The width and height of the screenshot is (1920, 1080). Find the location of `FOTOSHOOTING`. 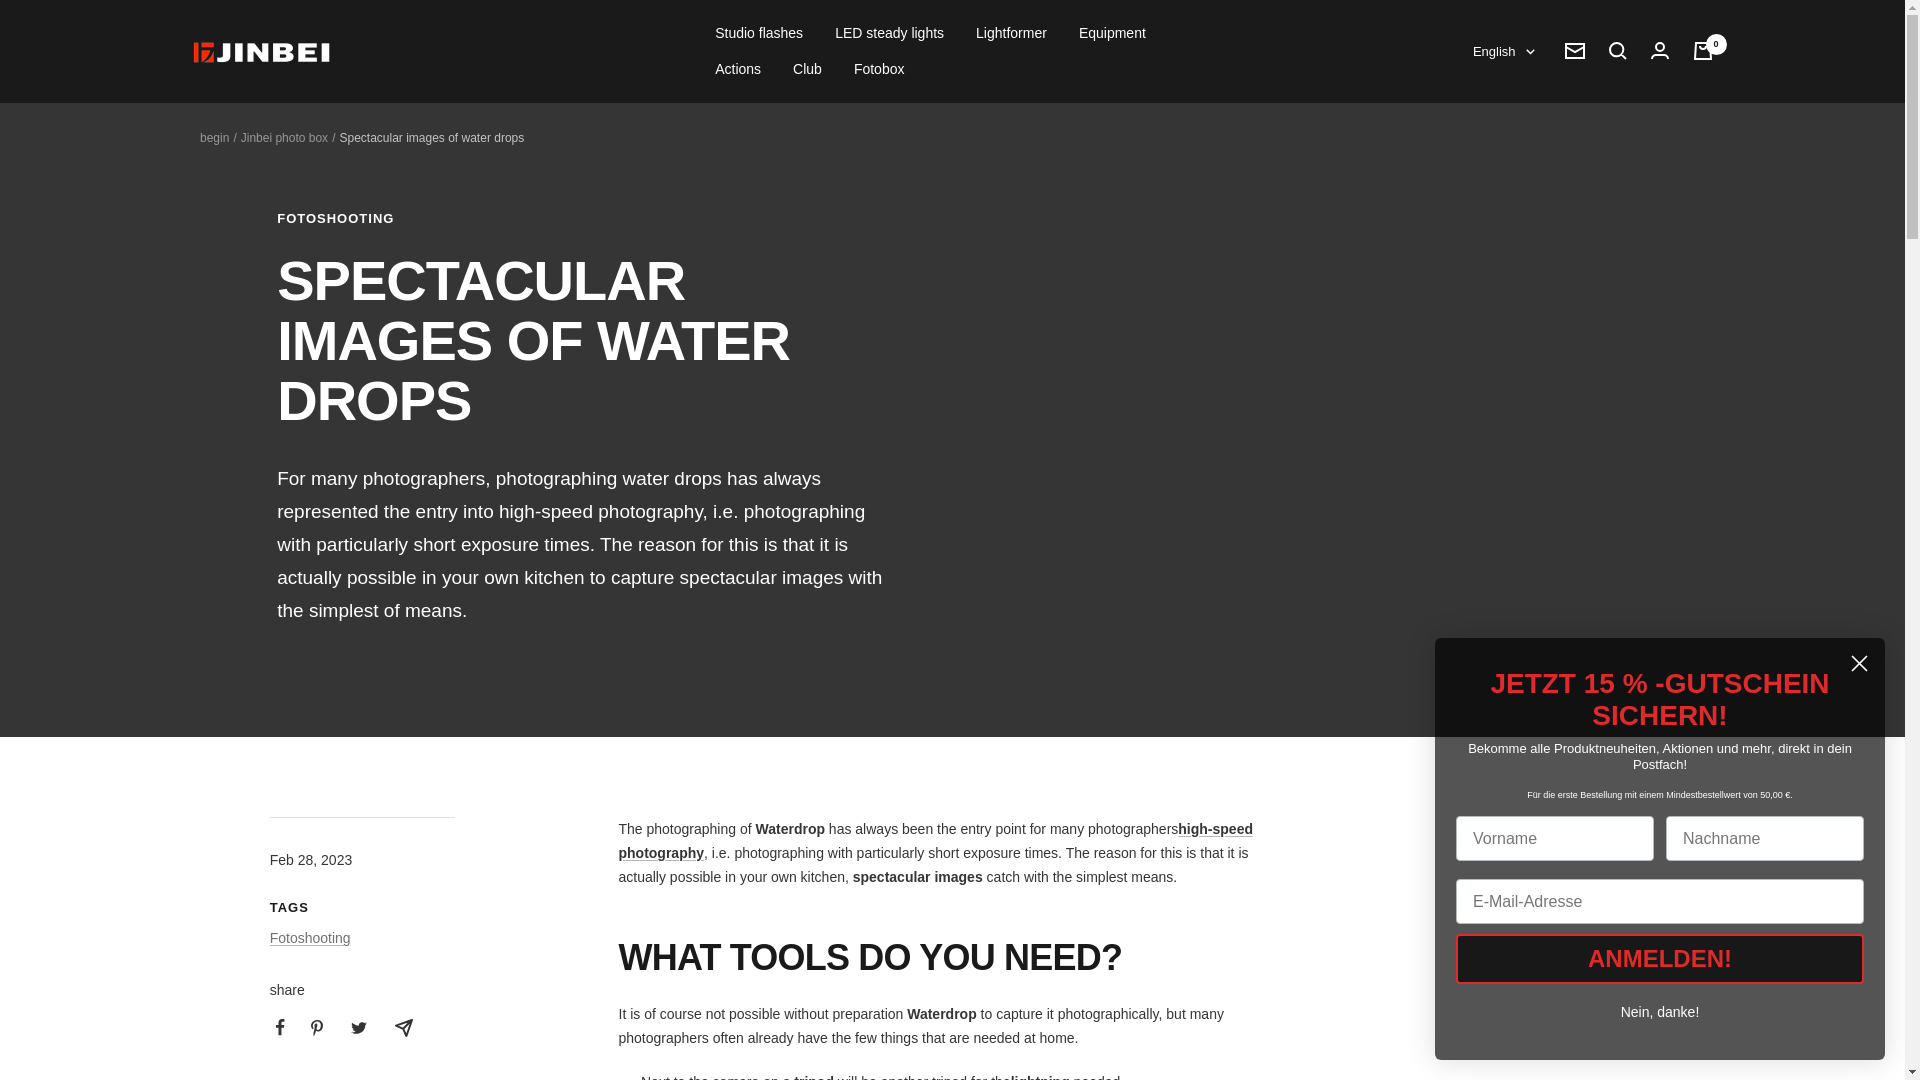

FOTOSHOOTING is located at coordinates (578, 218).